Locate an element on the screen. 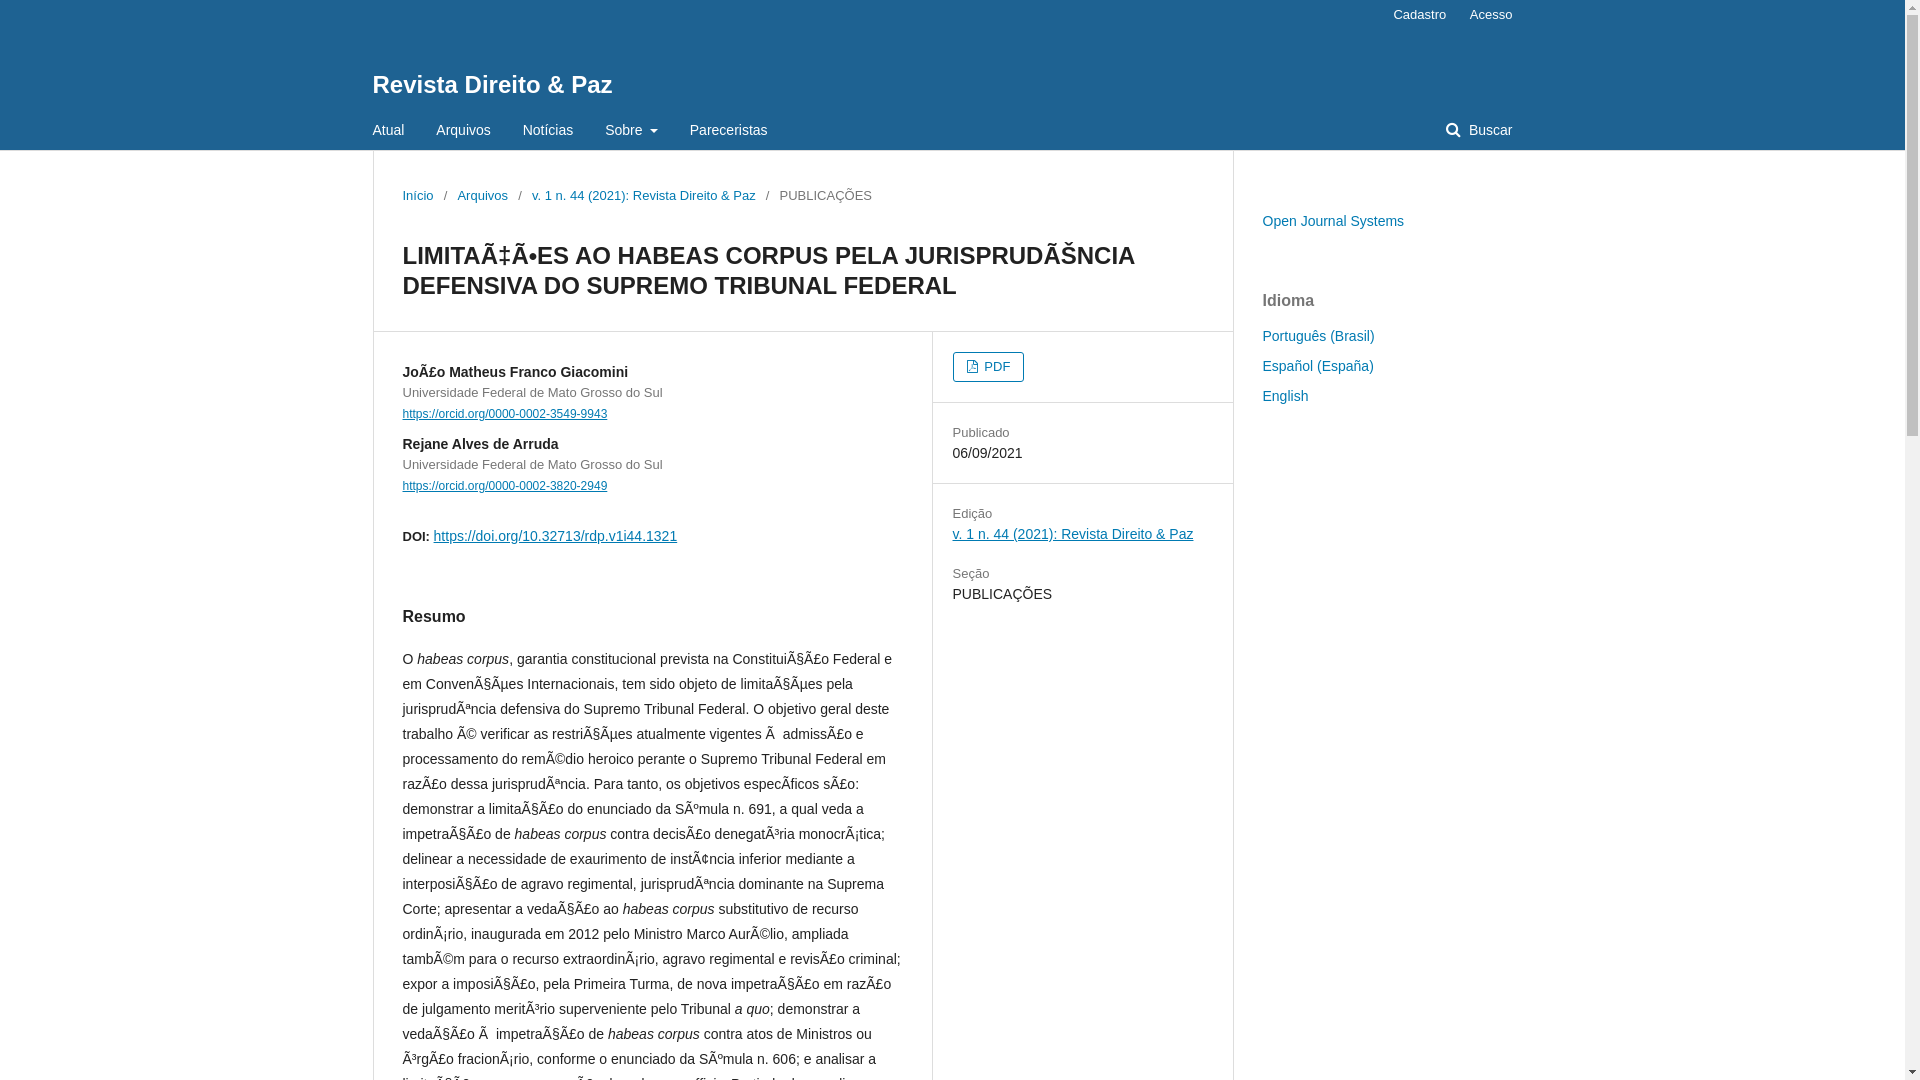  Arquivos is located at coordinates (462, 130).